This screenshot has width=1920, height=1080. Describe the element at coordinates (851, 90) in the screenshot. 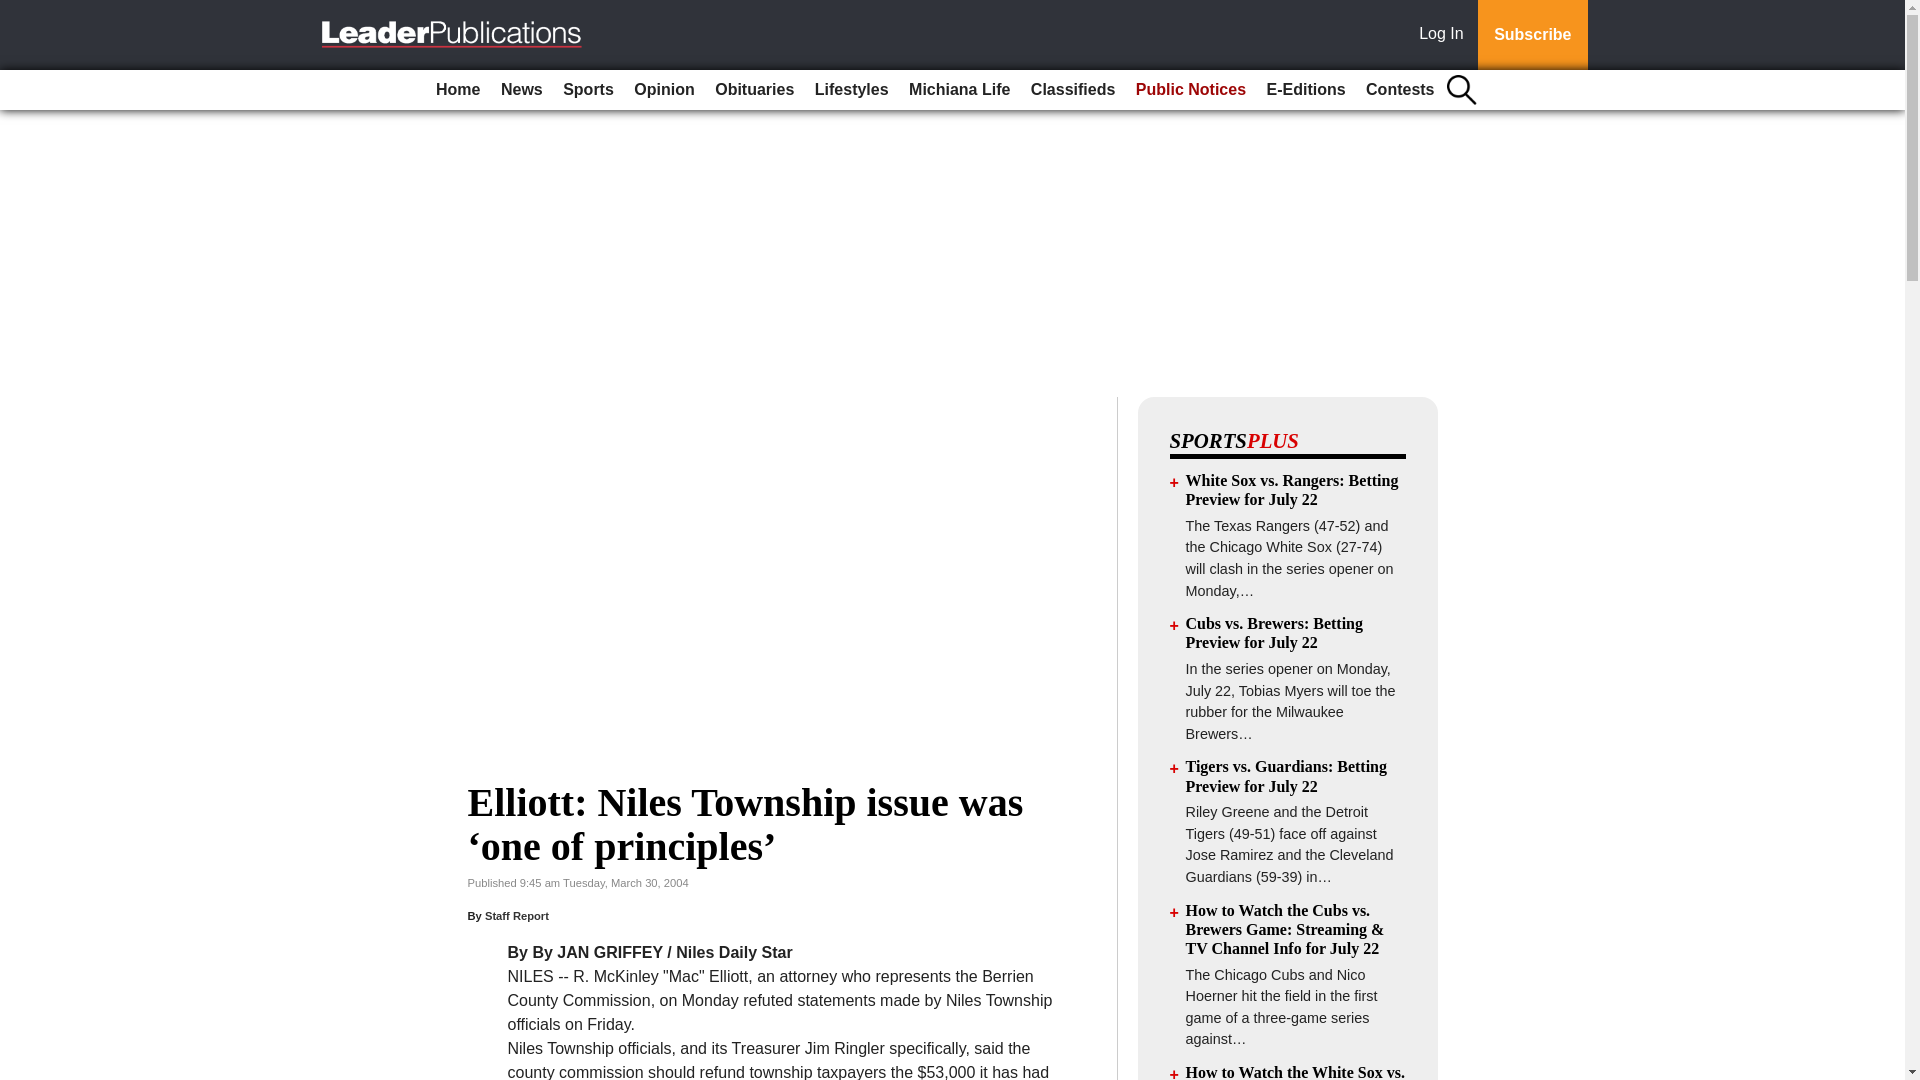

I see `Lifestyles` at that location.